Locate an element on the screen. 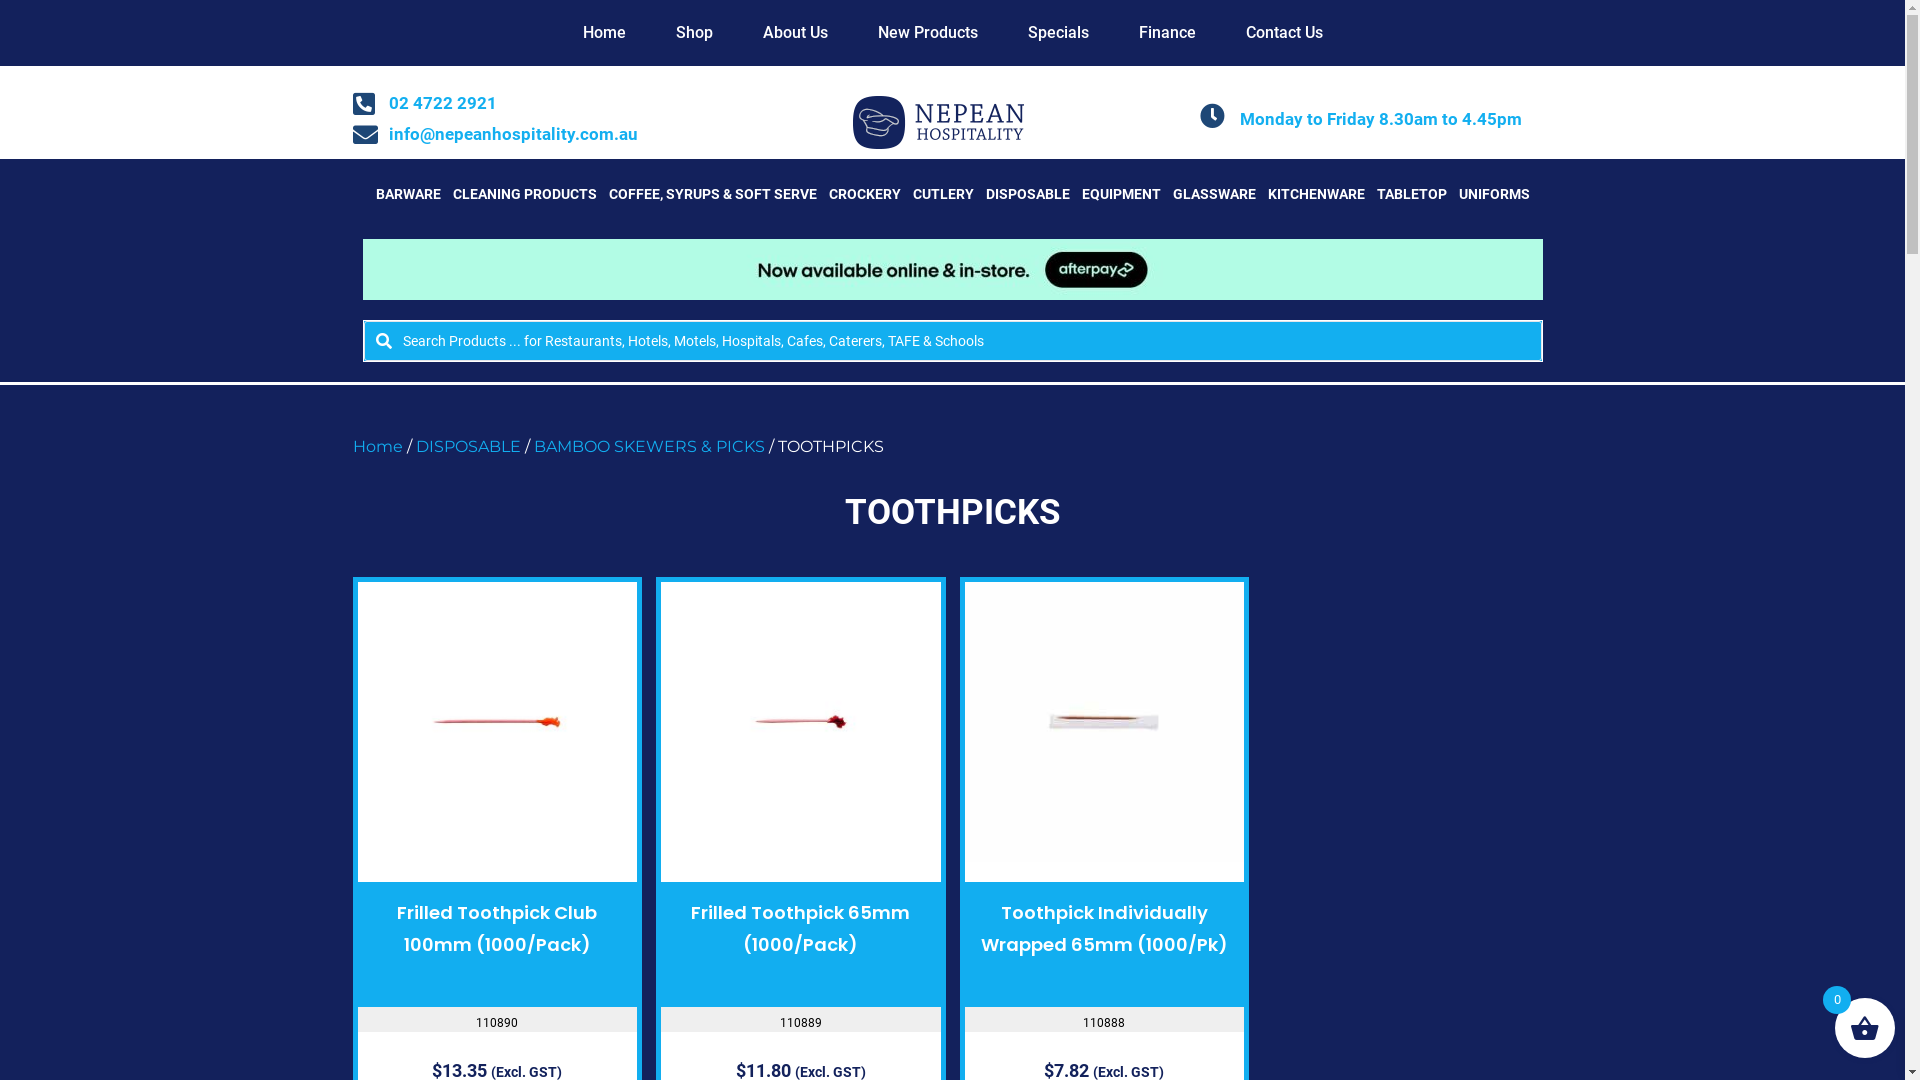 The width and height of the screenshot is (1920, 1080). COFFEE, SYRUPS & SOFT SERVE is located at coordinates (712, 194).